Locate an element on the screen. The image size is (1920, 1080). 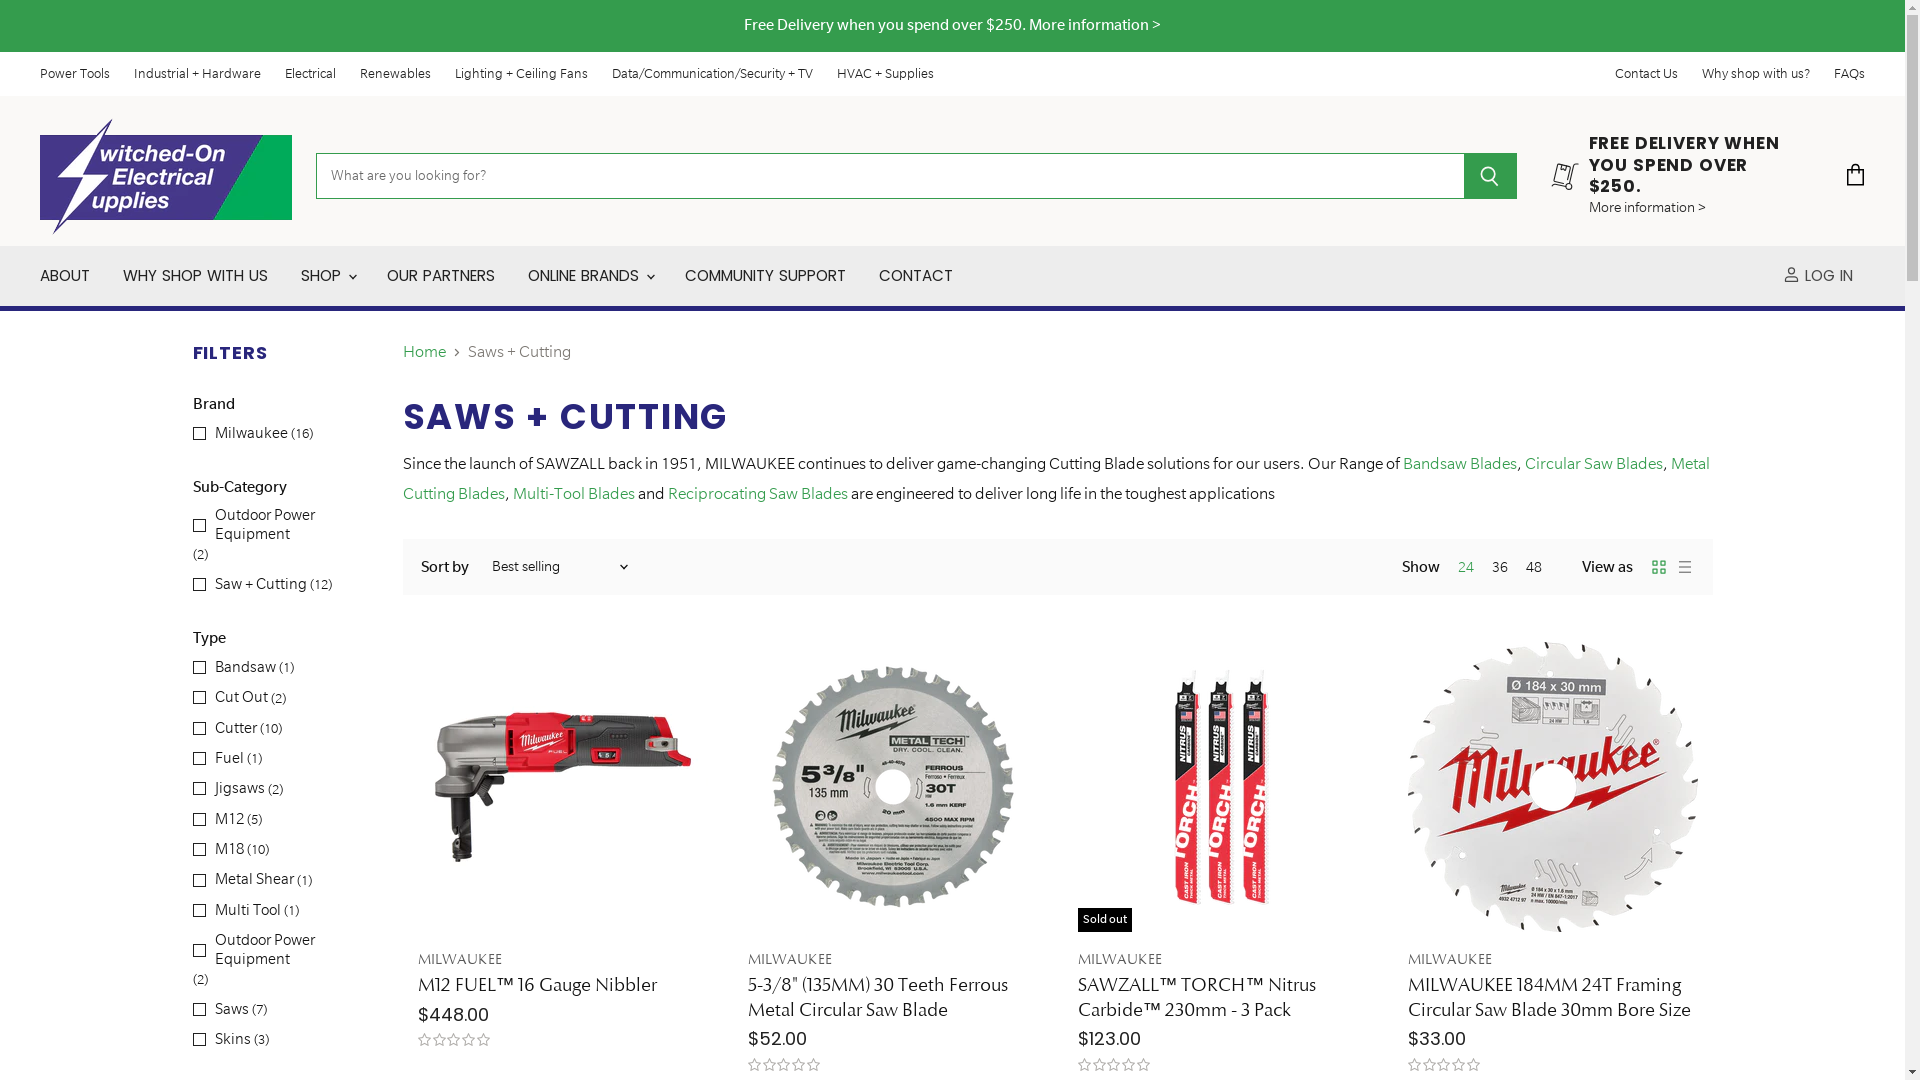
Cutter (10) is located at coordinates (238, 728).